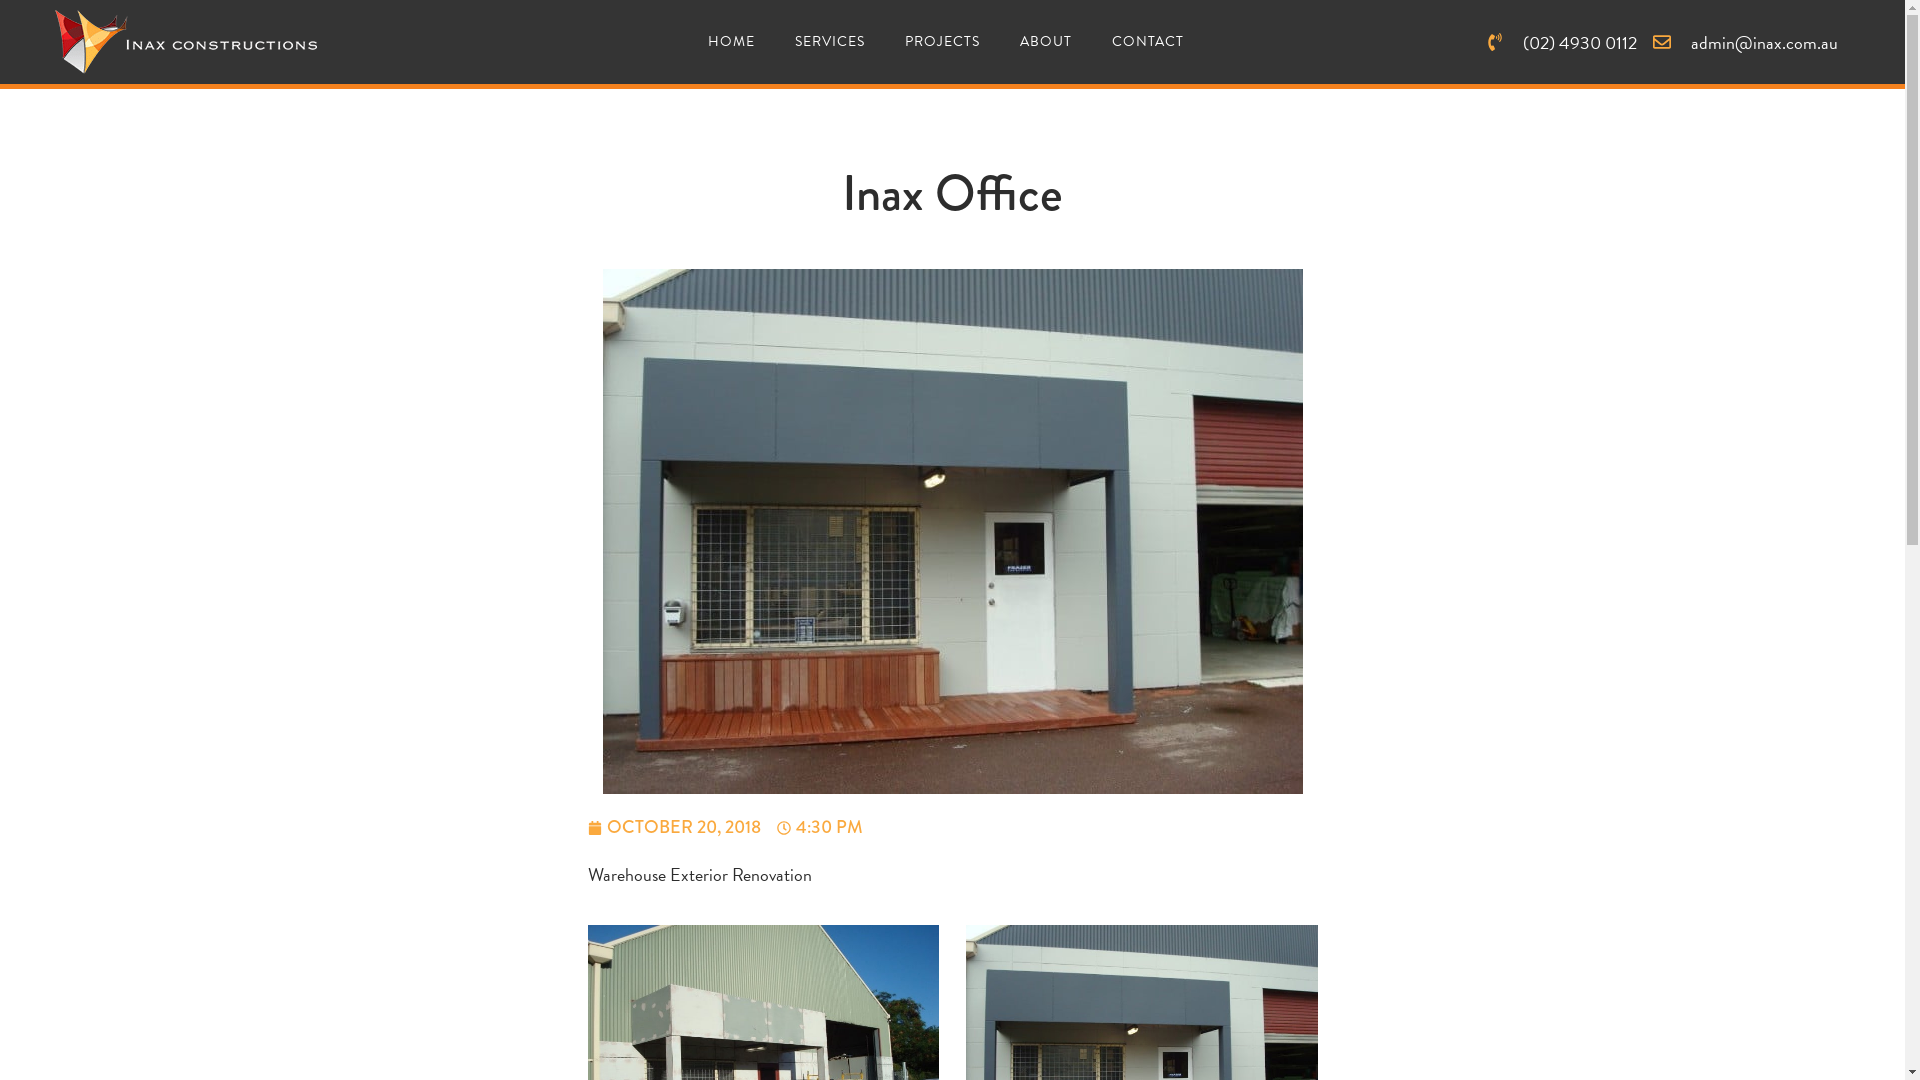 Image resolution: width=1920 pixels, height=1080 pixels. Describe the element at coordinates (1148, 42) in the screenshot. I see `CONTACT` at that location.